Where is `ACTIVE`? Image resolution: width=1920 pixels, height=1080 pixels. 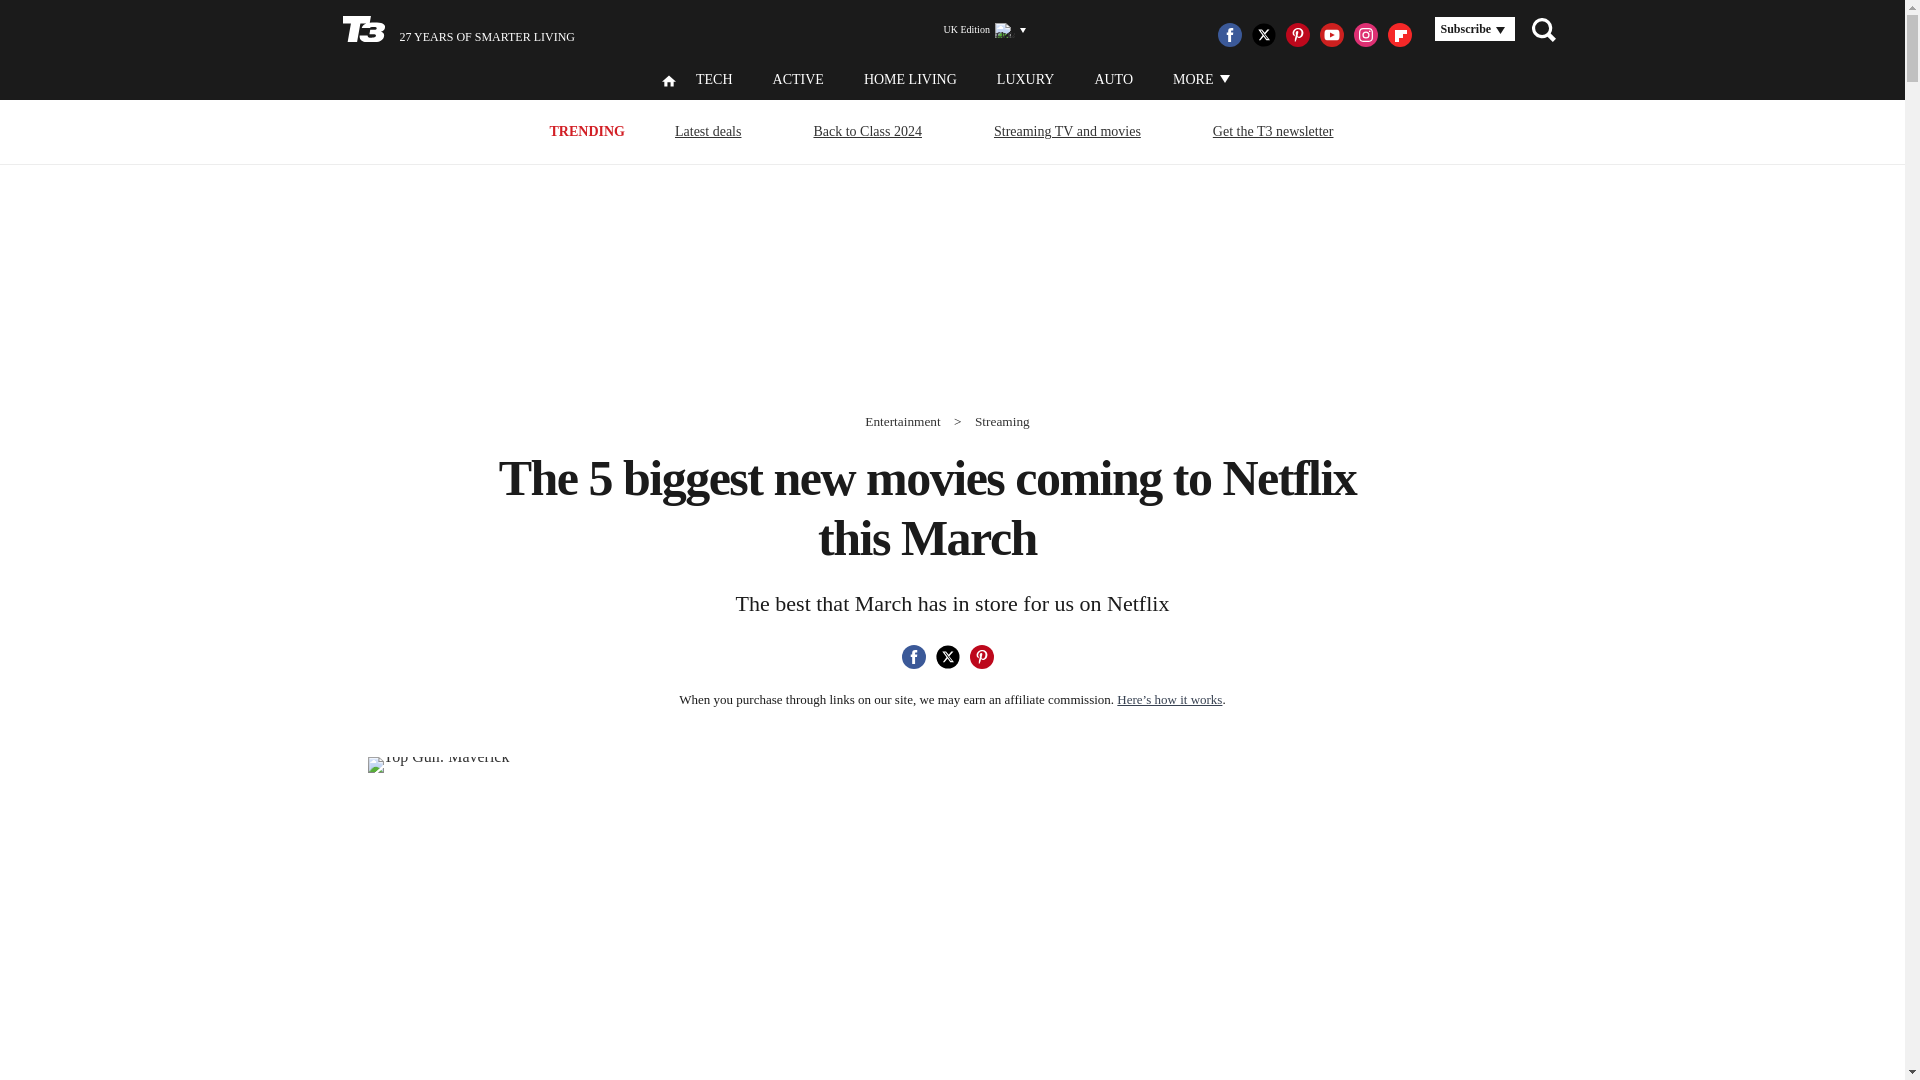 ACTIVE is located at coordinates (798, 80).